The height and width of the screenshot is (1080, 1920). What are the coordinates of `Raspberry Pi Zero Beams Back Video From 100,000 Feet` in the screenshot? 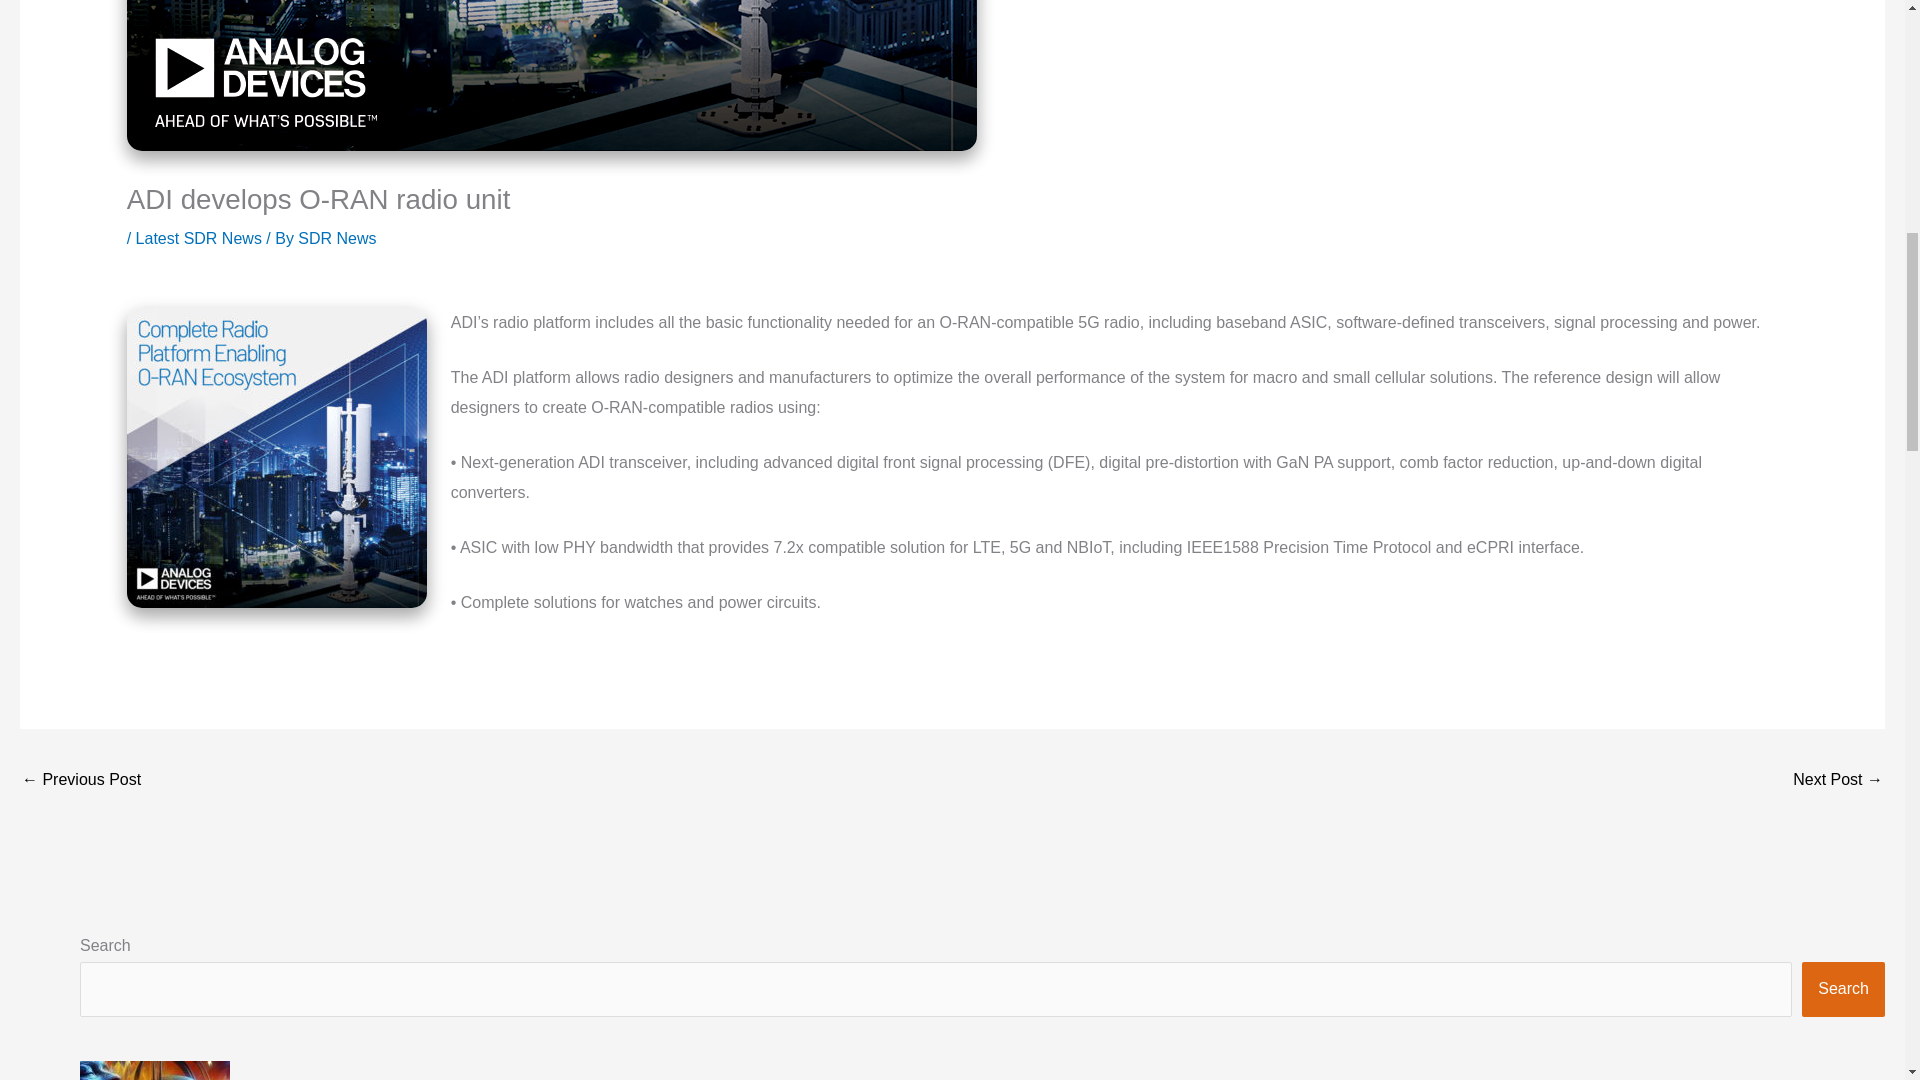 It's located at (1838, 781).